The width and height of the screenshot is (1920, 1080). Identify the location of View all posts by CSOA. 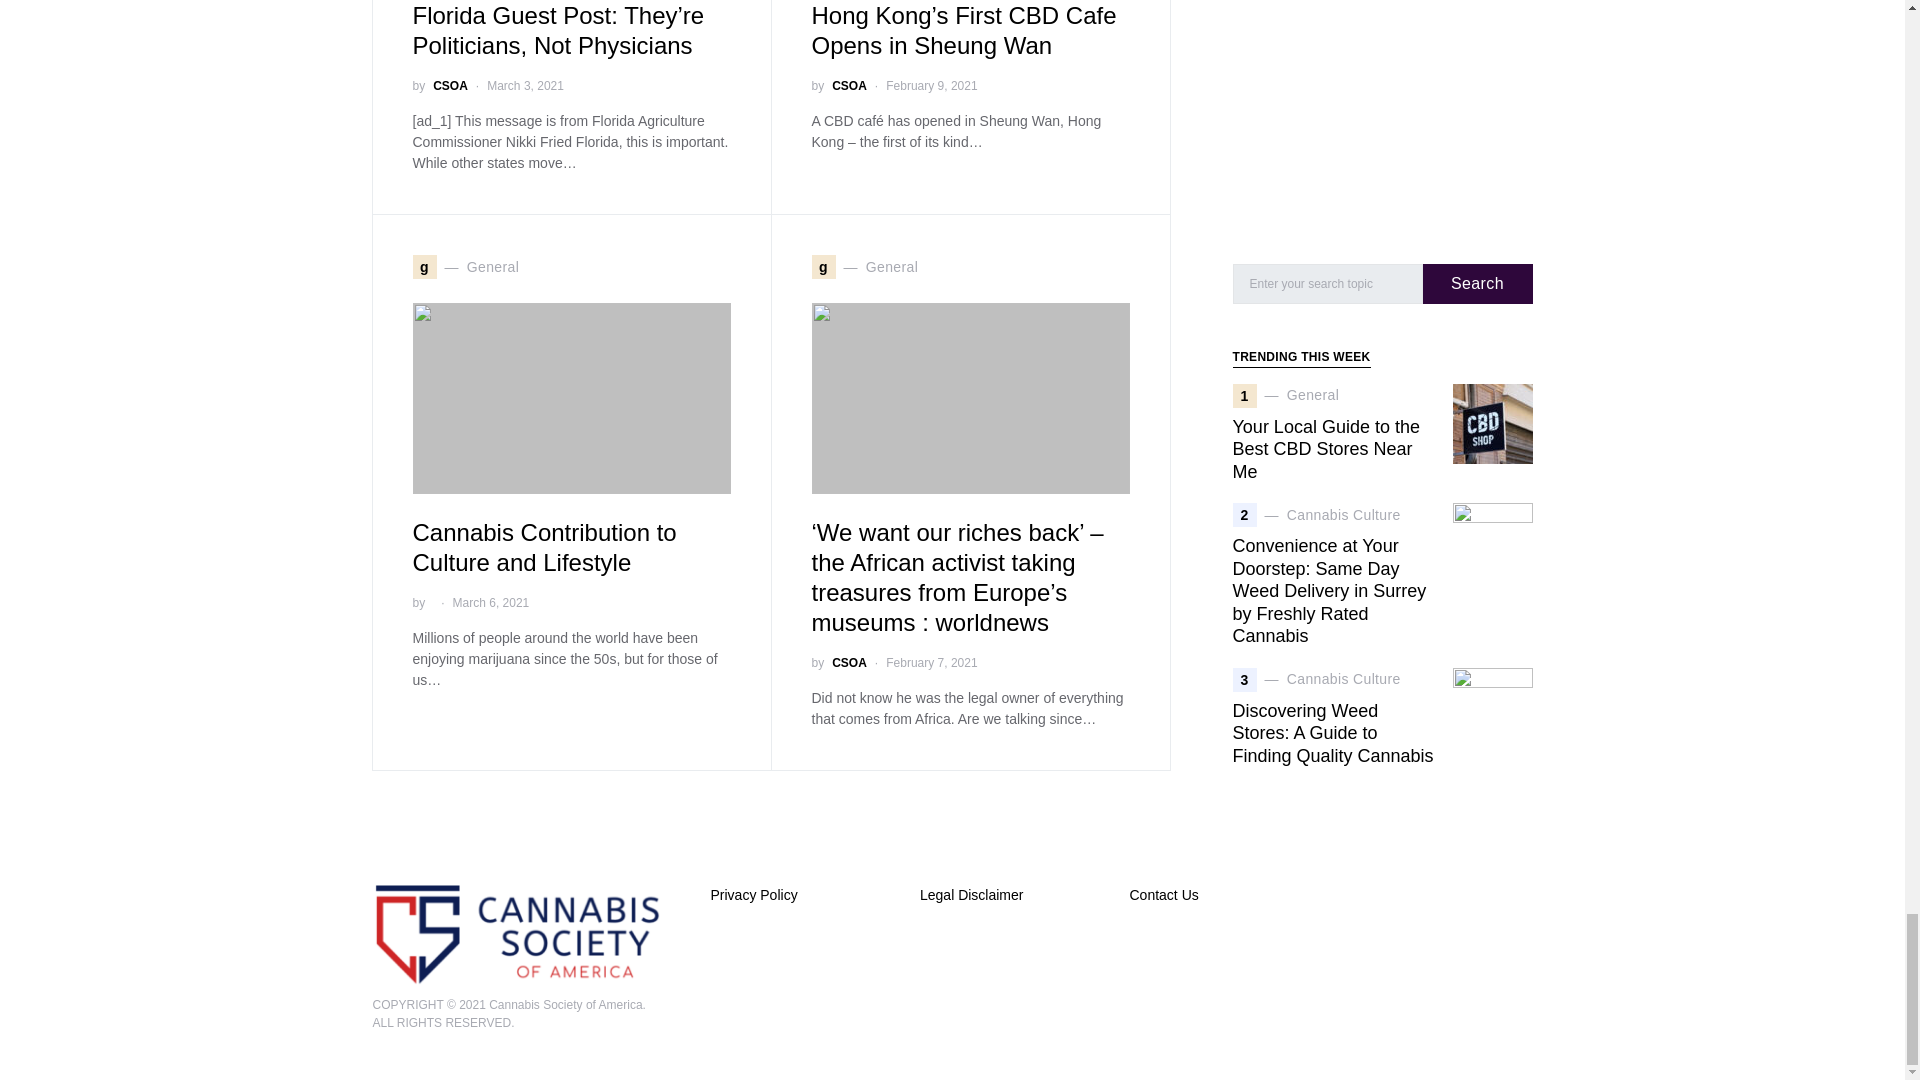
(849, 86).